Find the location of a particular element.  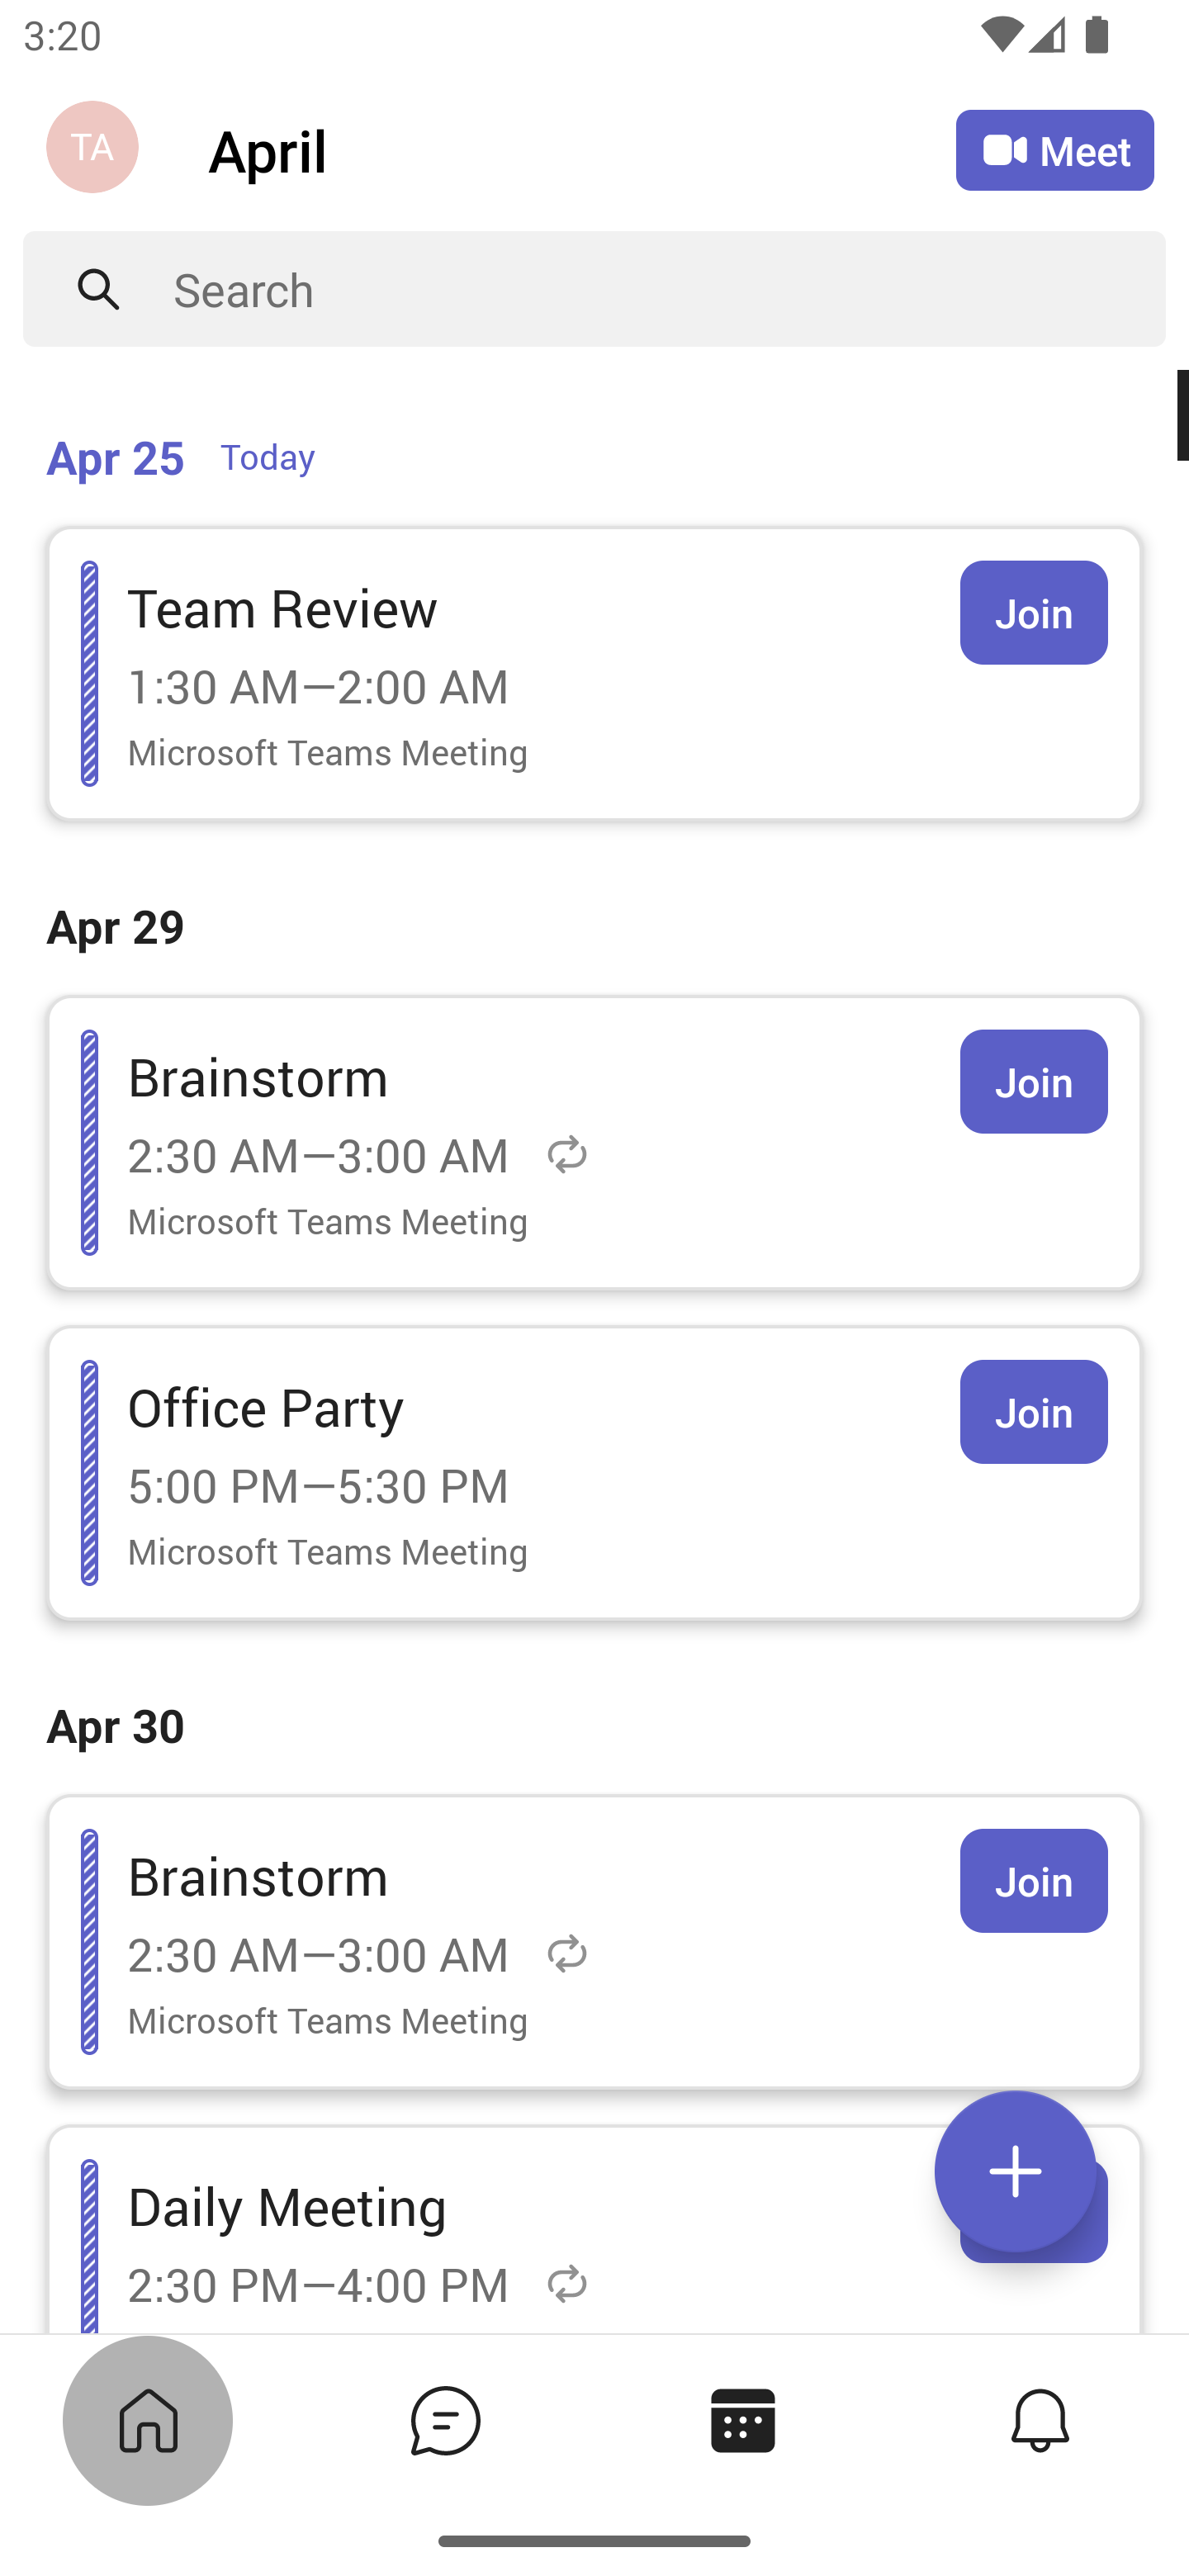

Expand meetings menu is located at coordinates (1015, 2171).